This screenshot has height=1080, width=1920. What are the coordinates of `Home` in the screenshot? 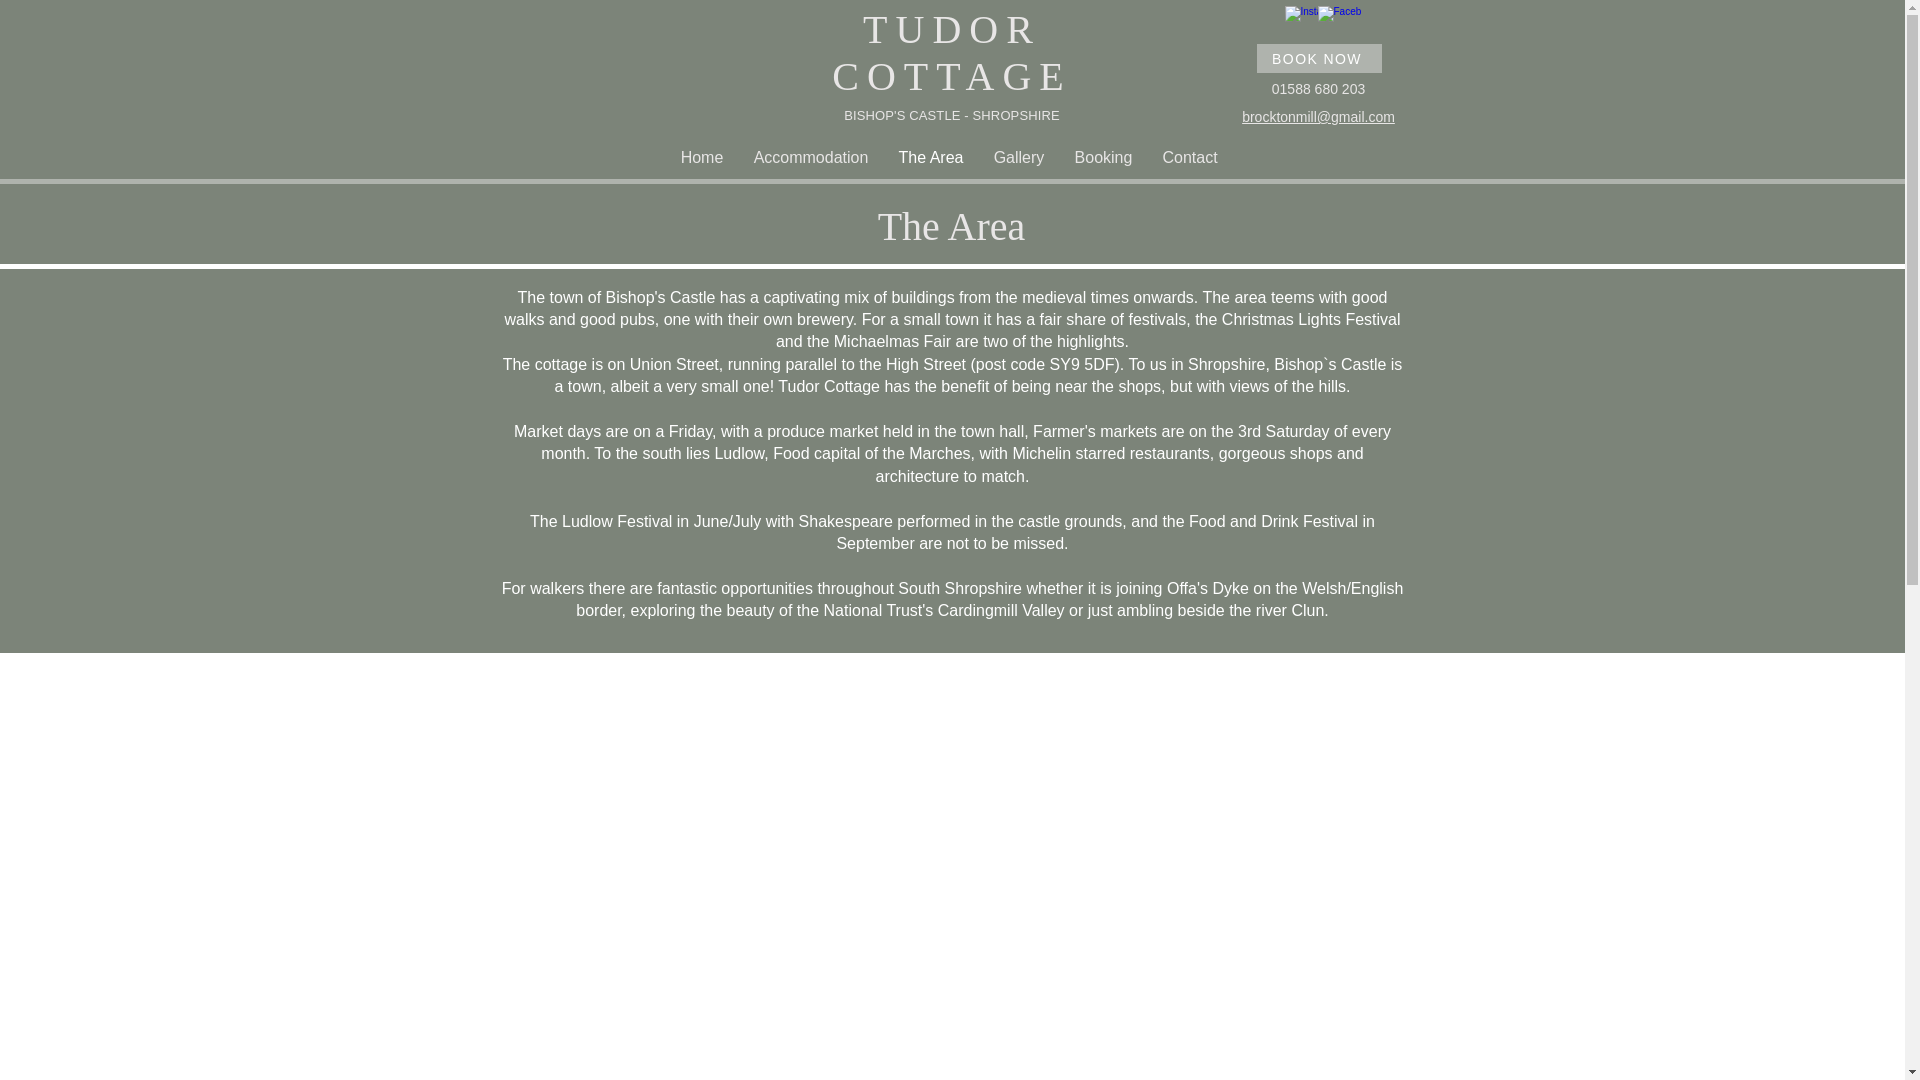 It's located at (702, 157).